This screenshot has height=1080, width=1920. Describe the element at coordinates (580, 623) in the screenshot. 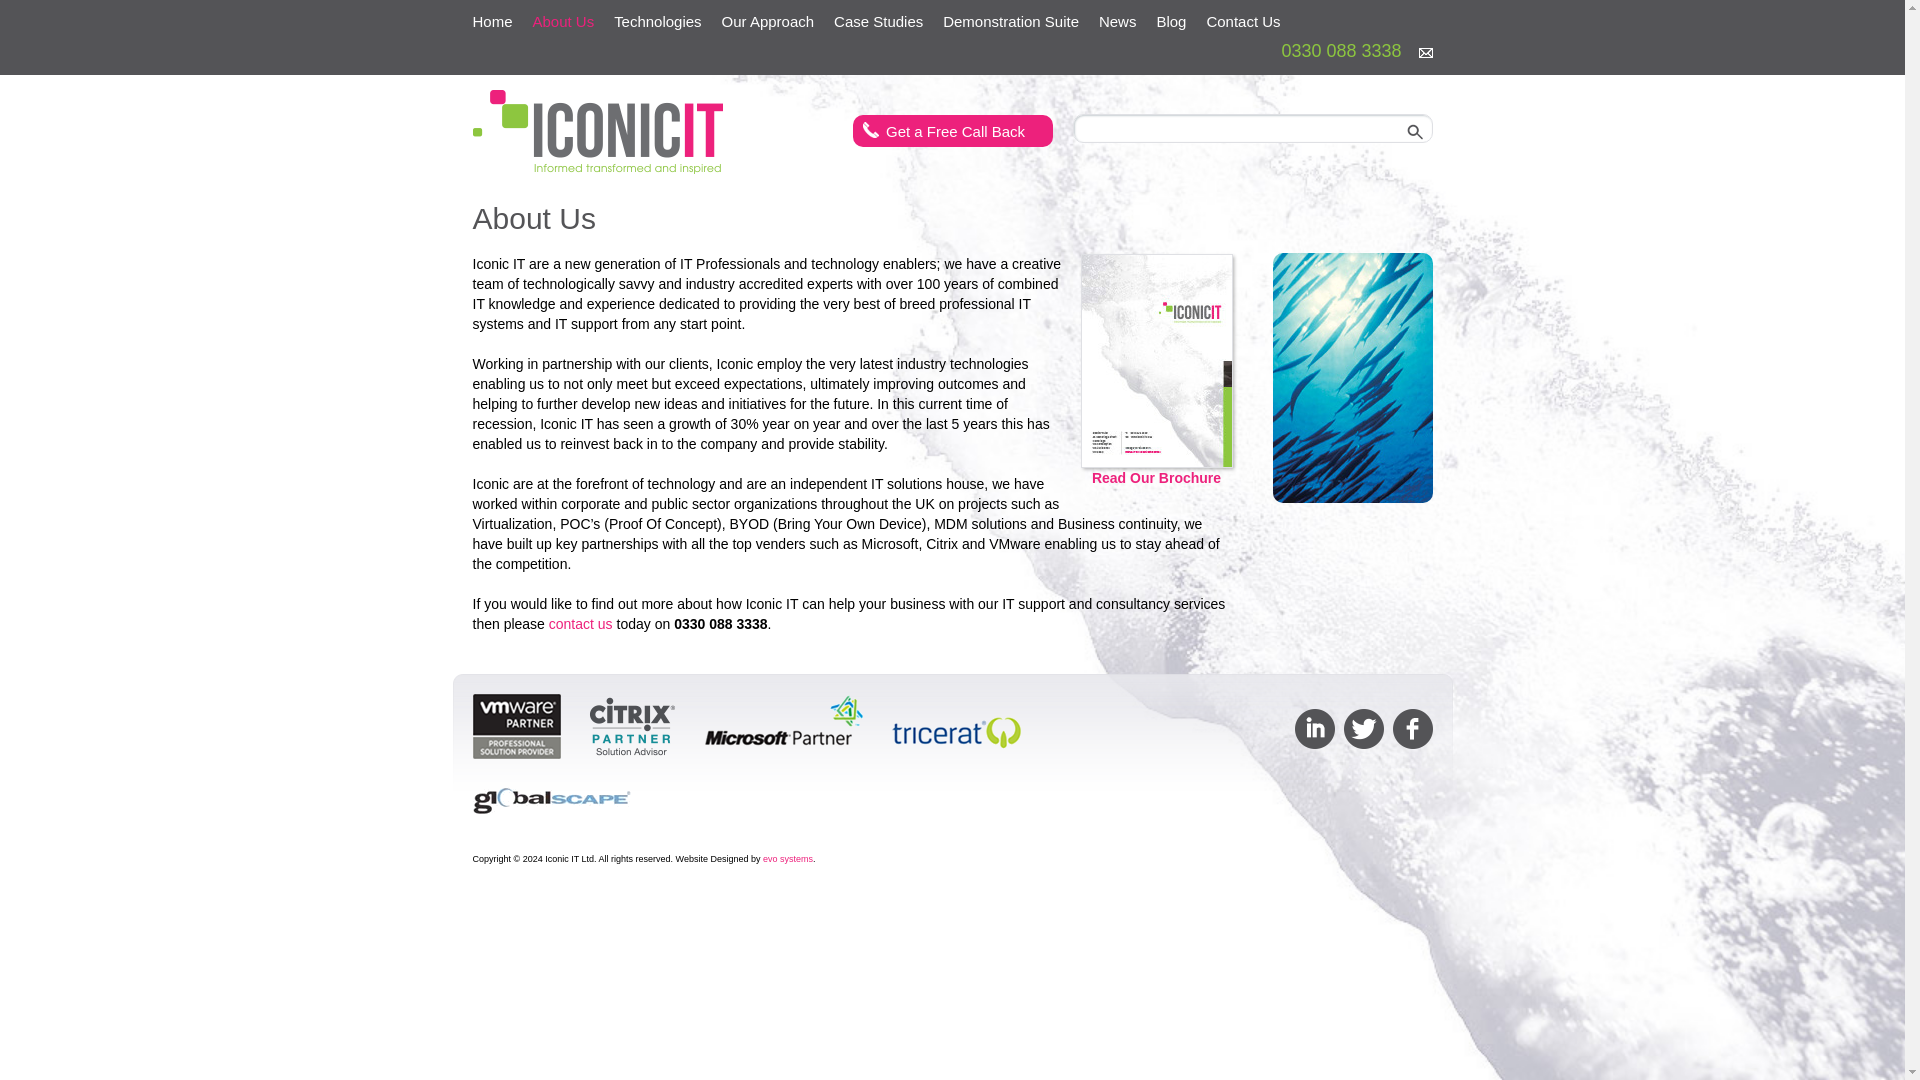

I see `contact us` at that location.